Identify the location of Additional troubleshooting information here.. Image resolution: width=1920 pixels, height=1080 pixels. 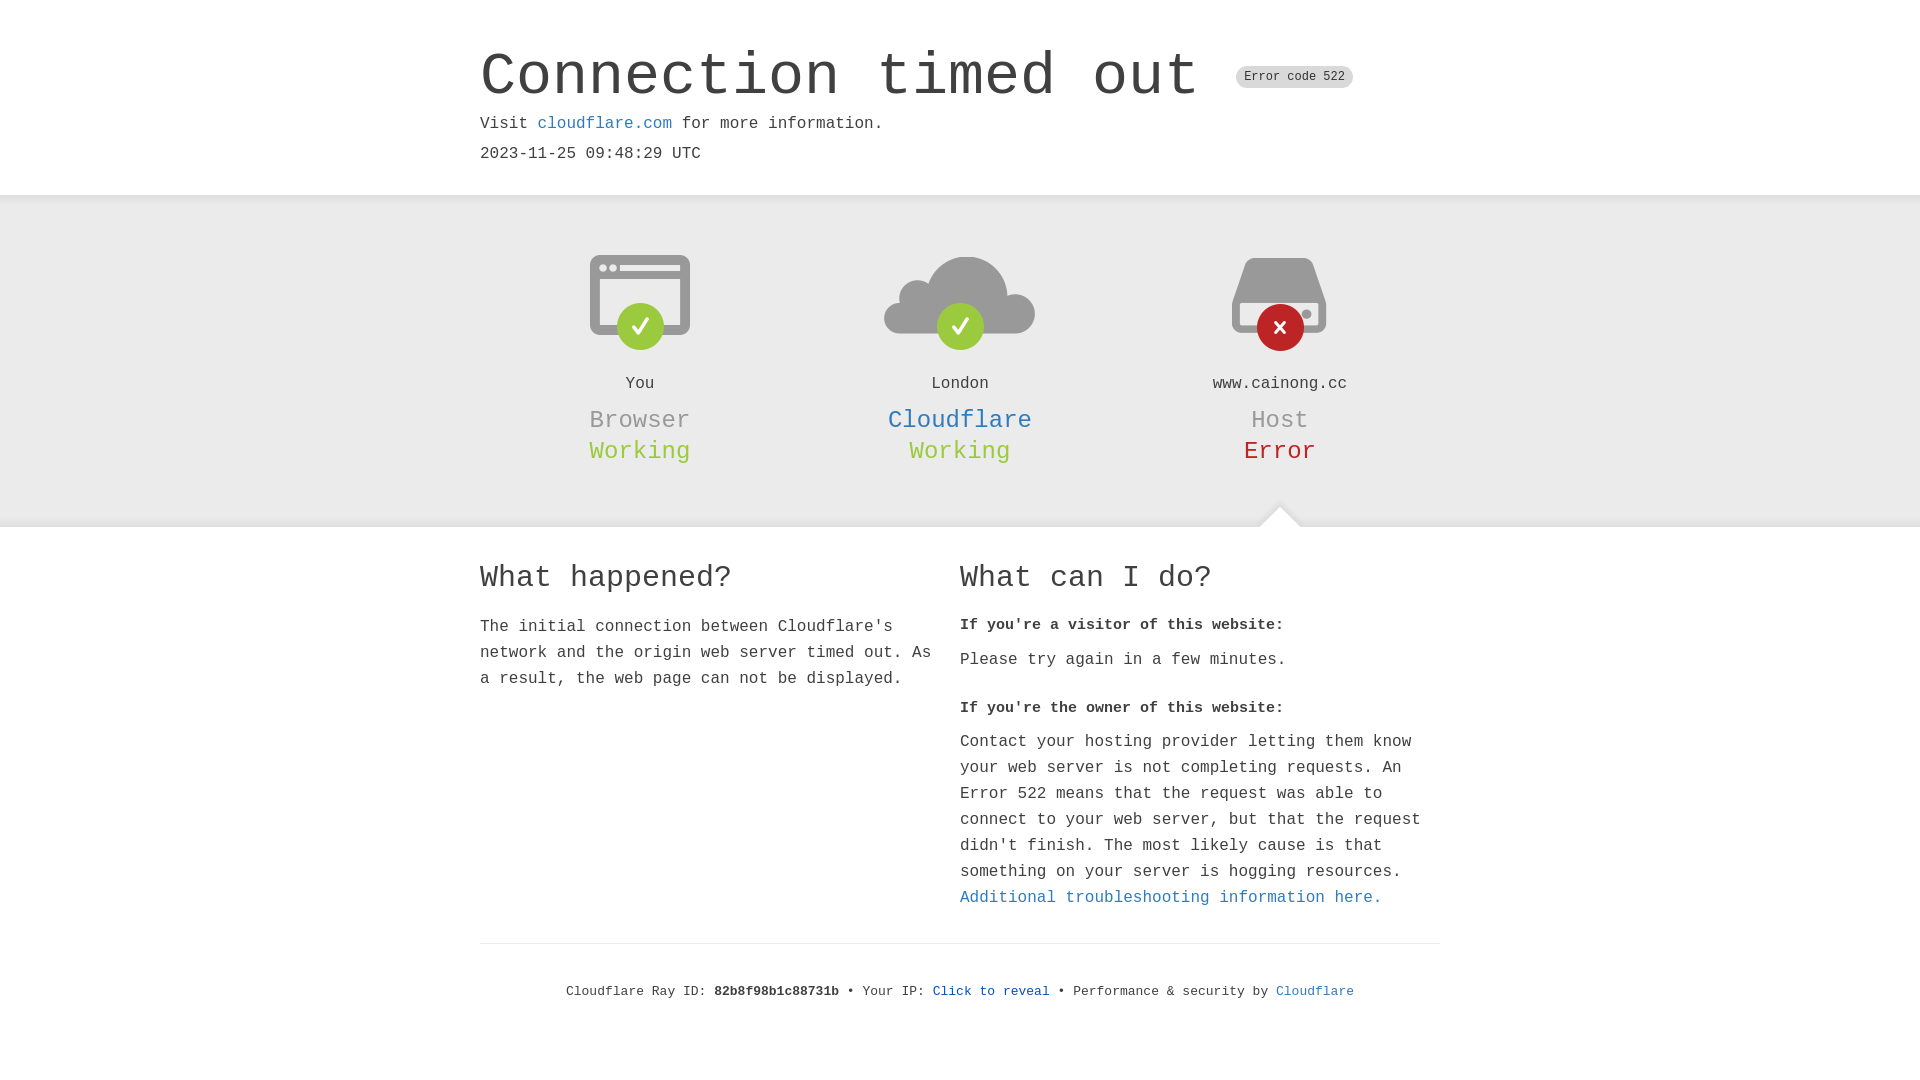
(1171, 898).